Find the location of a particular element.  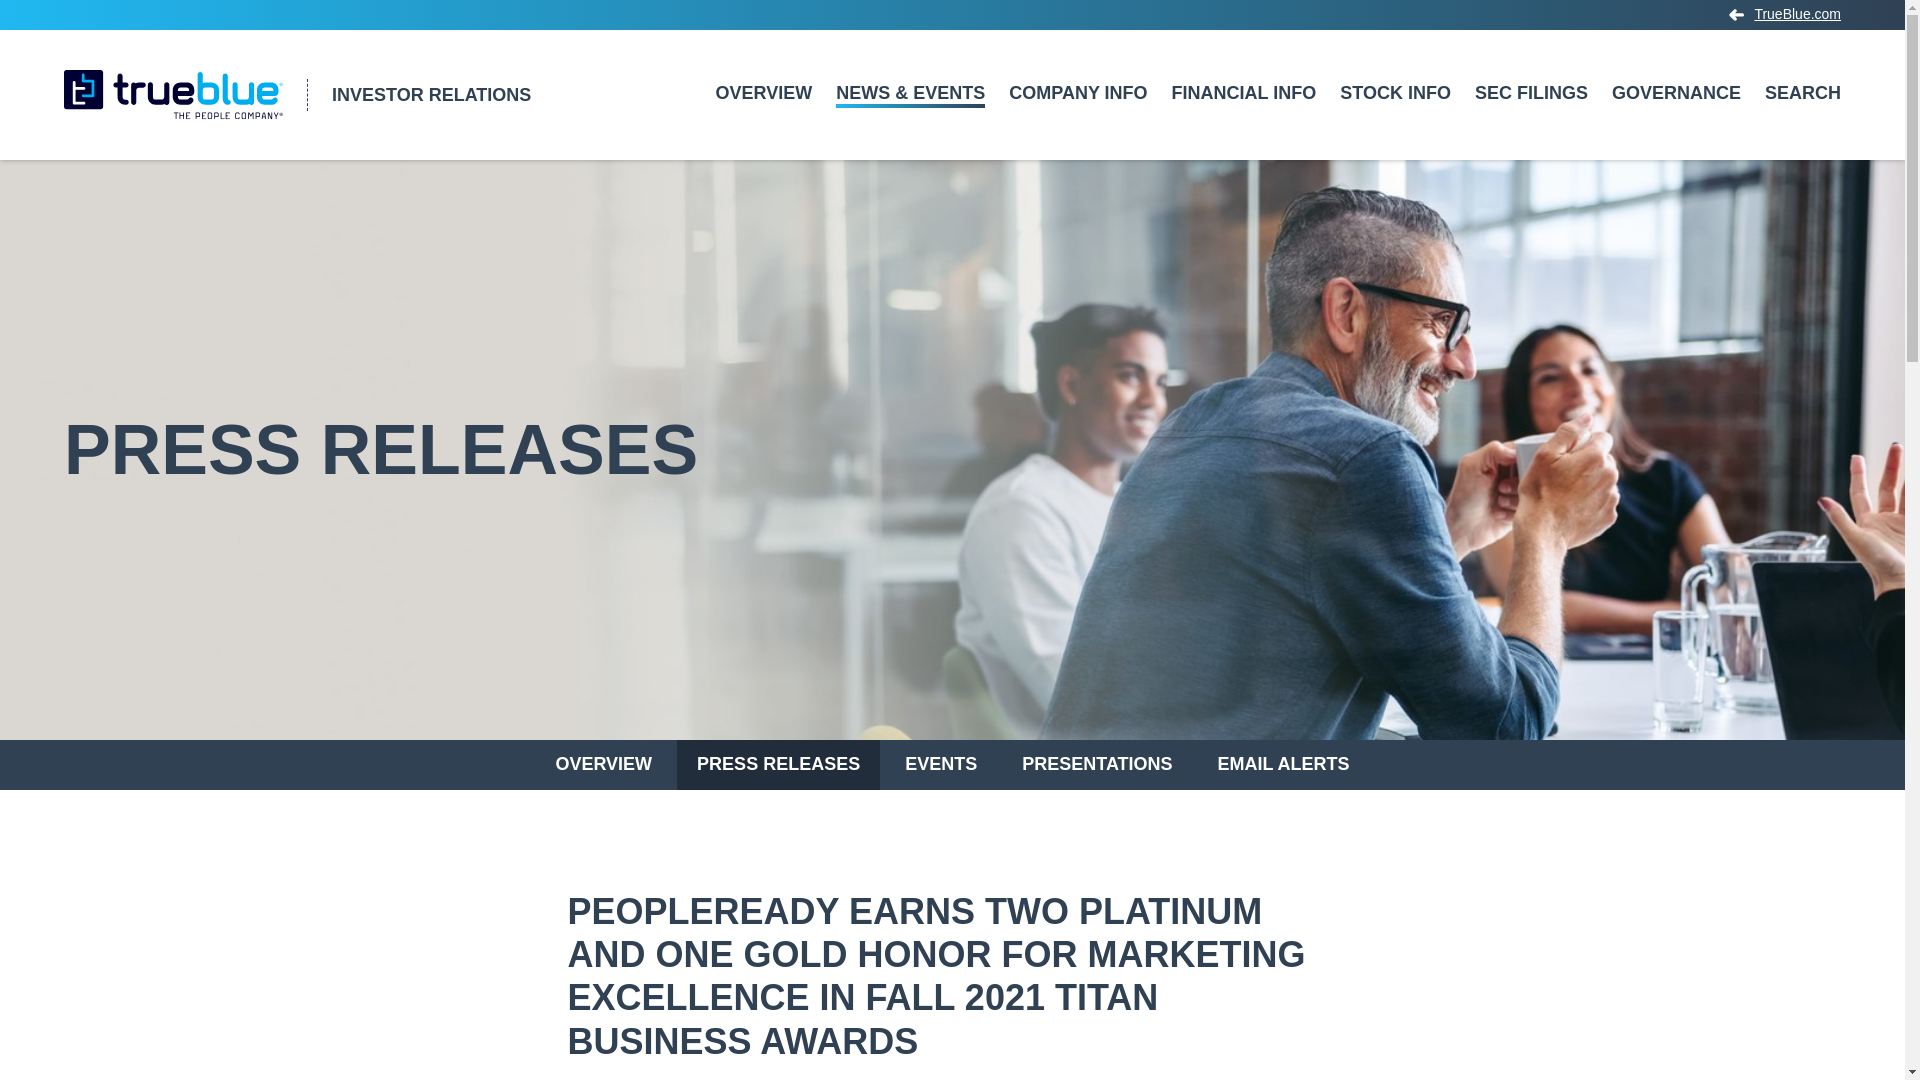

SEC FILINGS is located at coordinates (1531, 118).